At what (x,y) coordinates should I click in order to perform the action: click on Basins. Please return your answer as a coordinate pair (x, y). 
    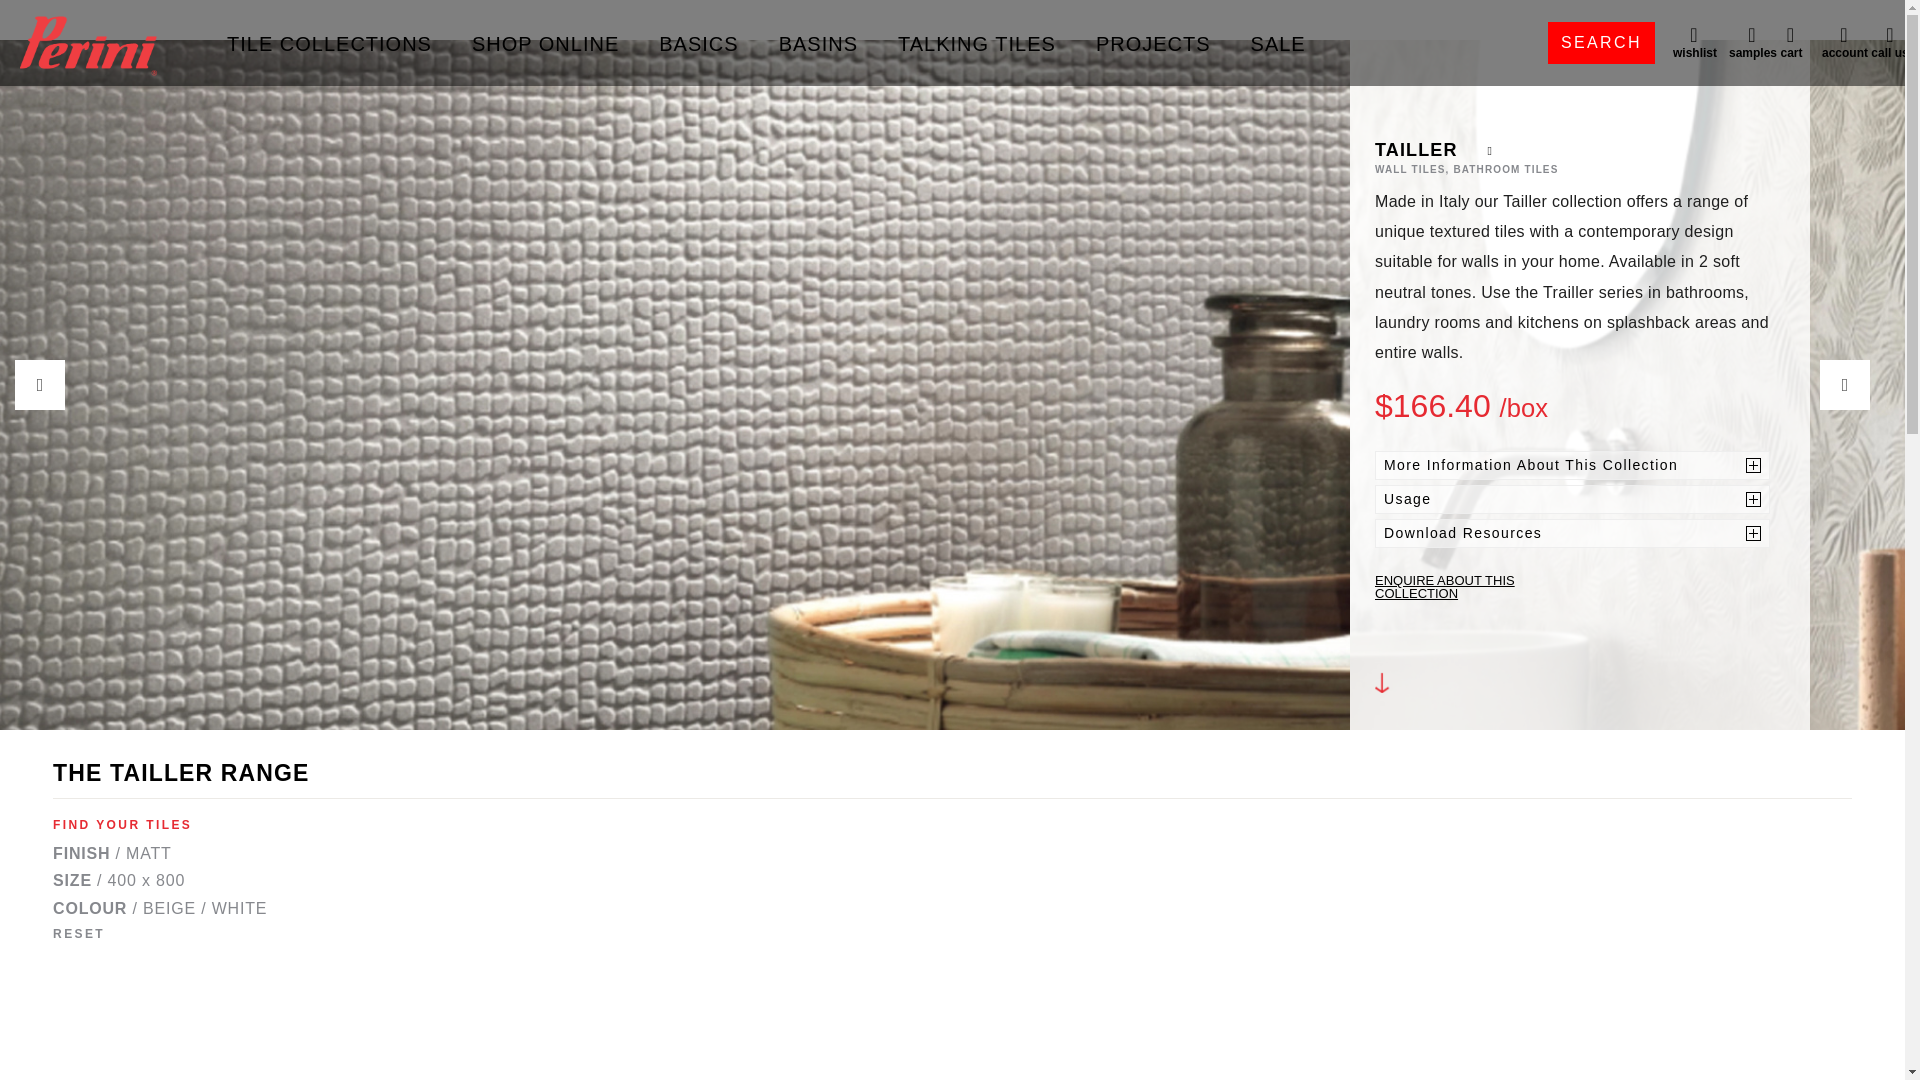
    Looking at the image, I should click on (818, 44).